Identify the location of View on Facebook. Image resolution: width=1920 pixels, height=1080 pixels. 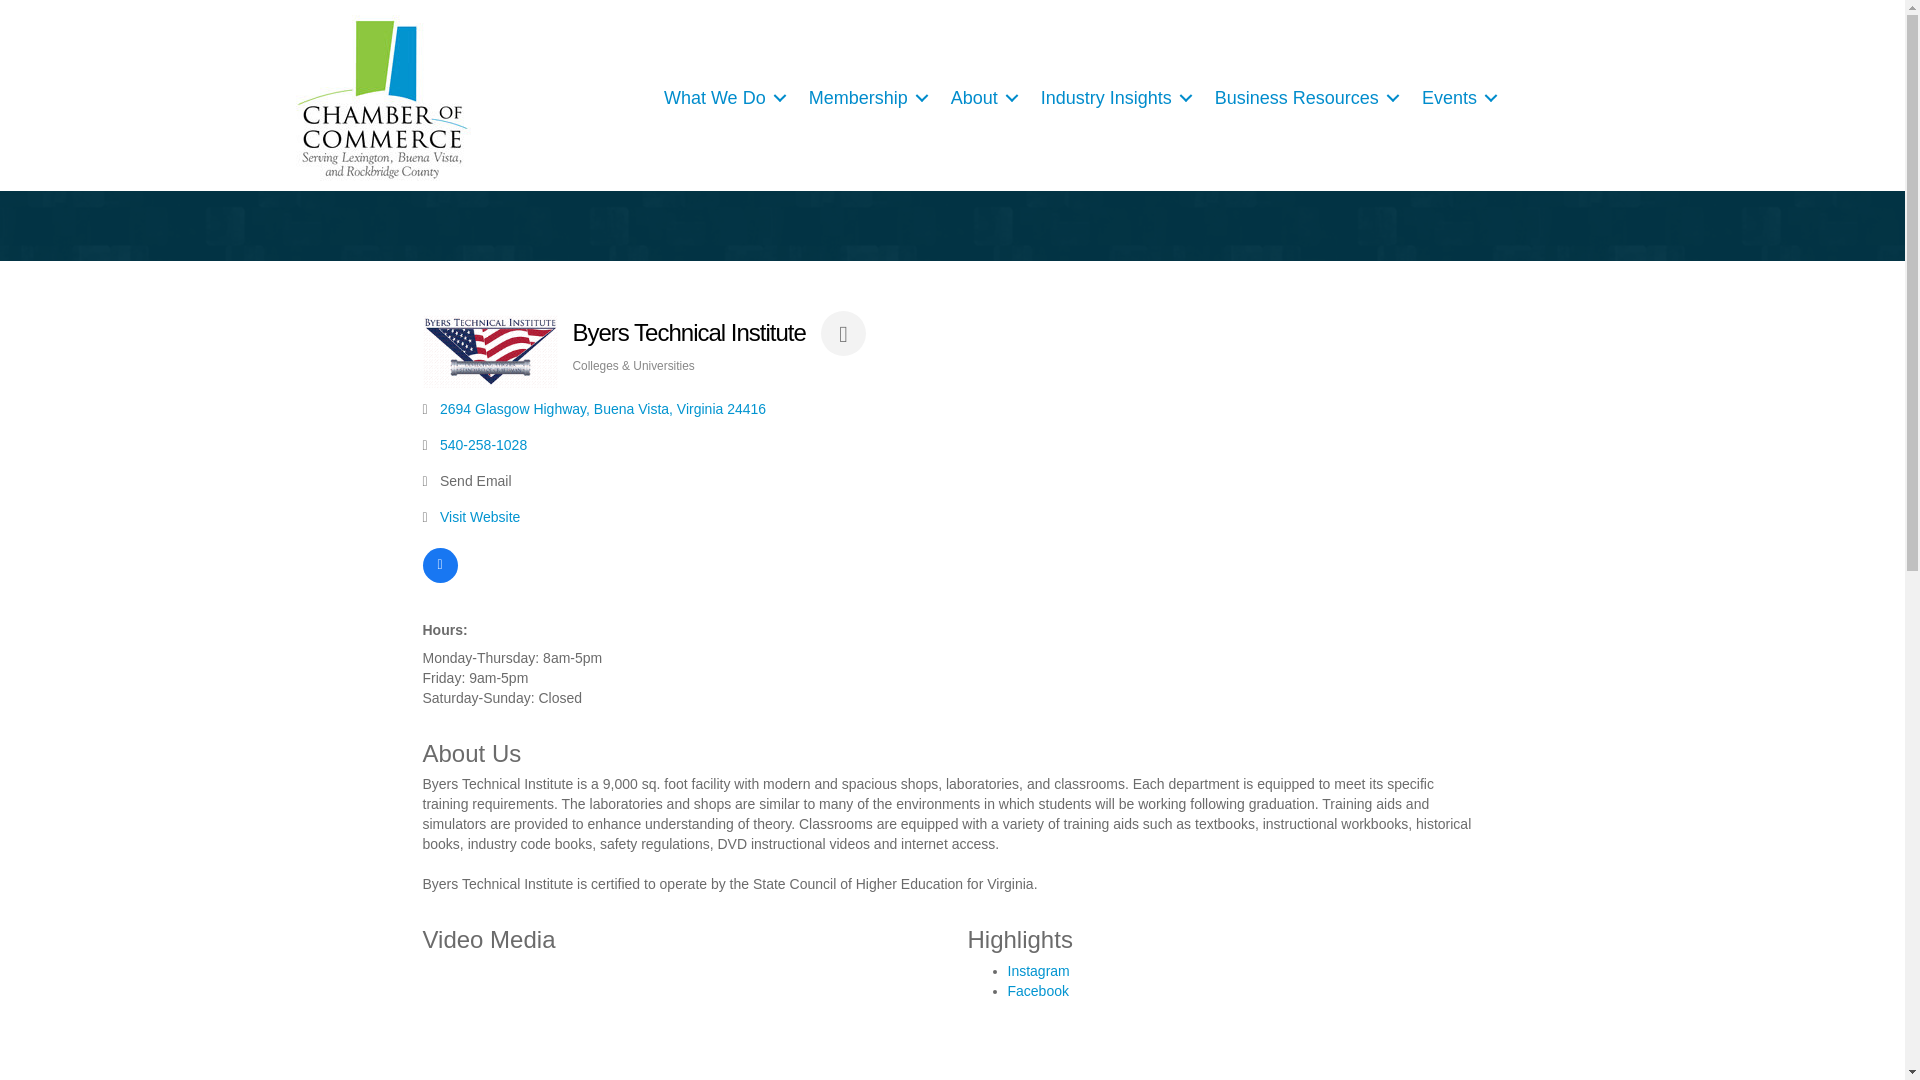
(439, 578).